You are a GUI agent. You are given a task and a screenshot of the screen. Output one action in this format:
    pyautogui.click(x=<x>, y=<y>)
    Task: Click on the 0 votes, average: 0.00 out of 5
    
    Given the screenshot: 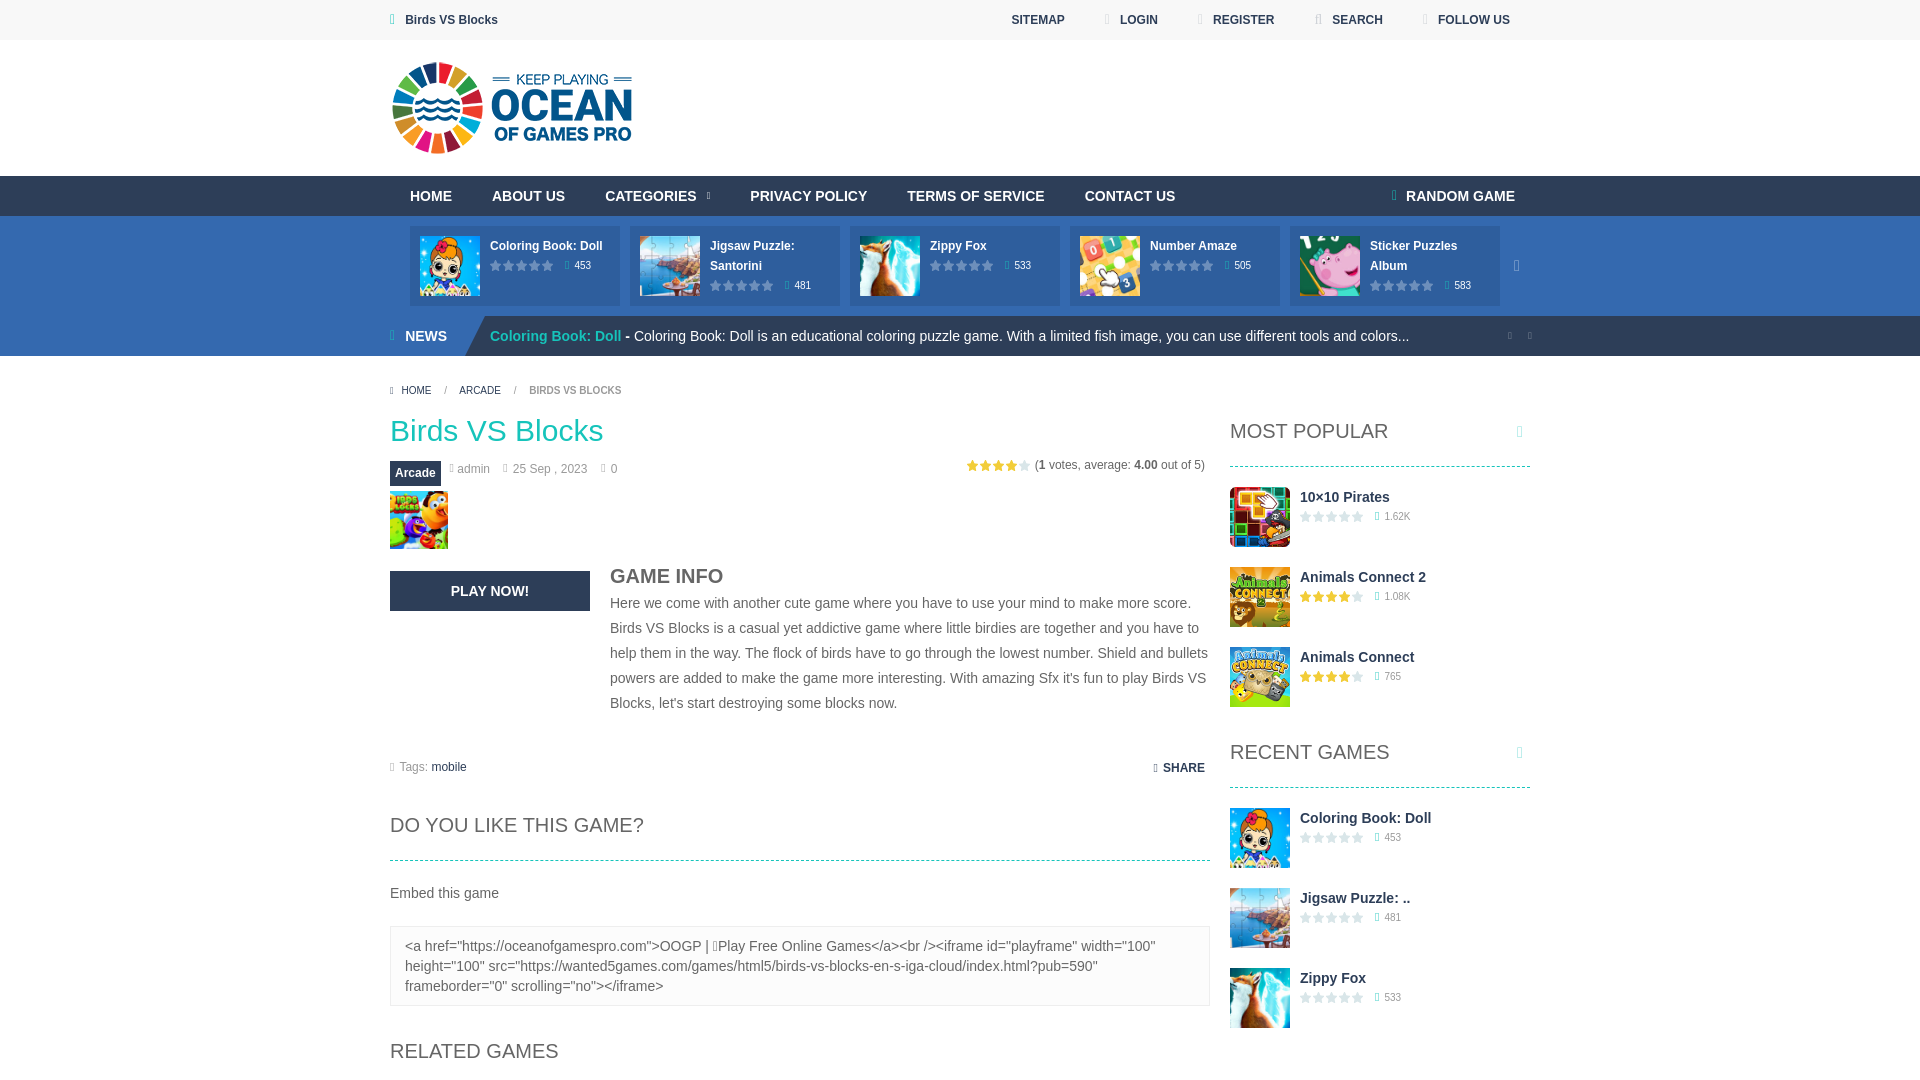 What is the action you would take?
    pyautogui.click(x=755, y=284)
    